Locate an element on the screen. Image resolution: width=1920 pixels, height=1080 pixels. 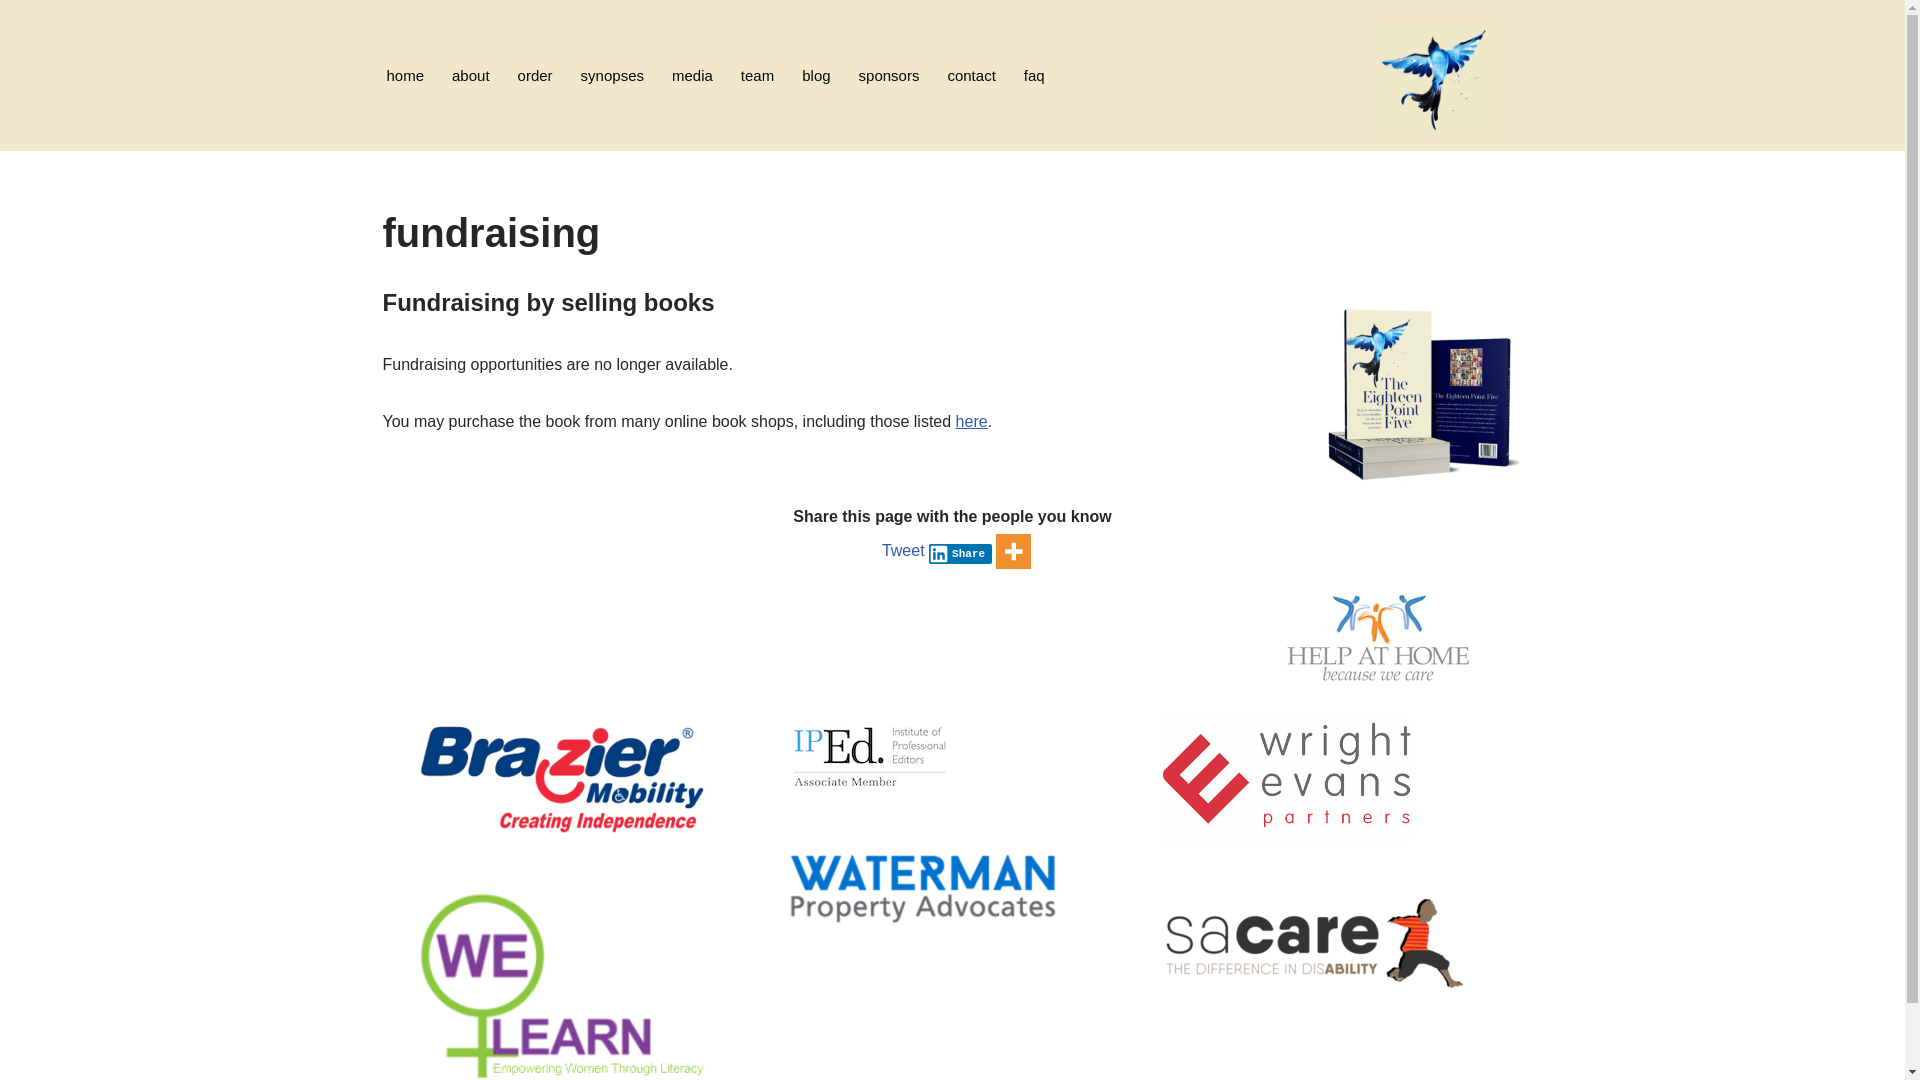
Share is located at coordinates (961, 554).